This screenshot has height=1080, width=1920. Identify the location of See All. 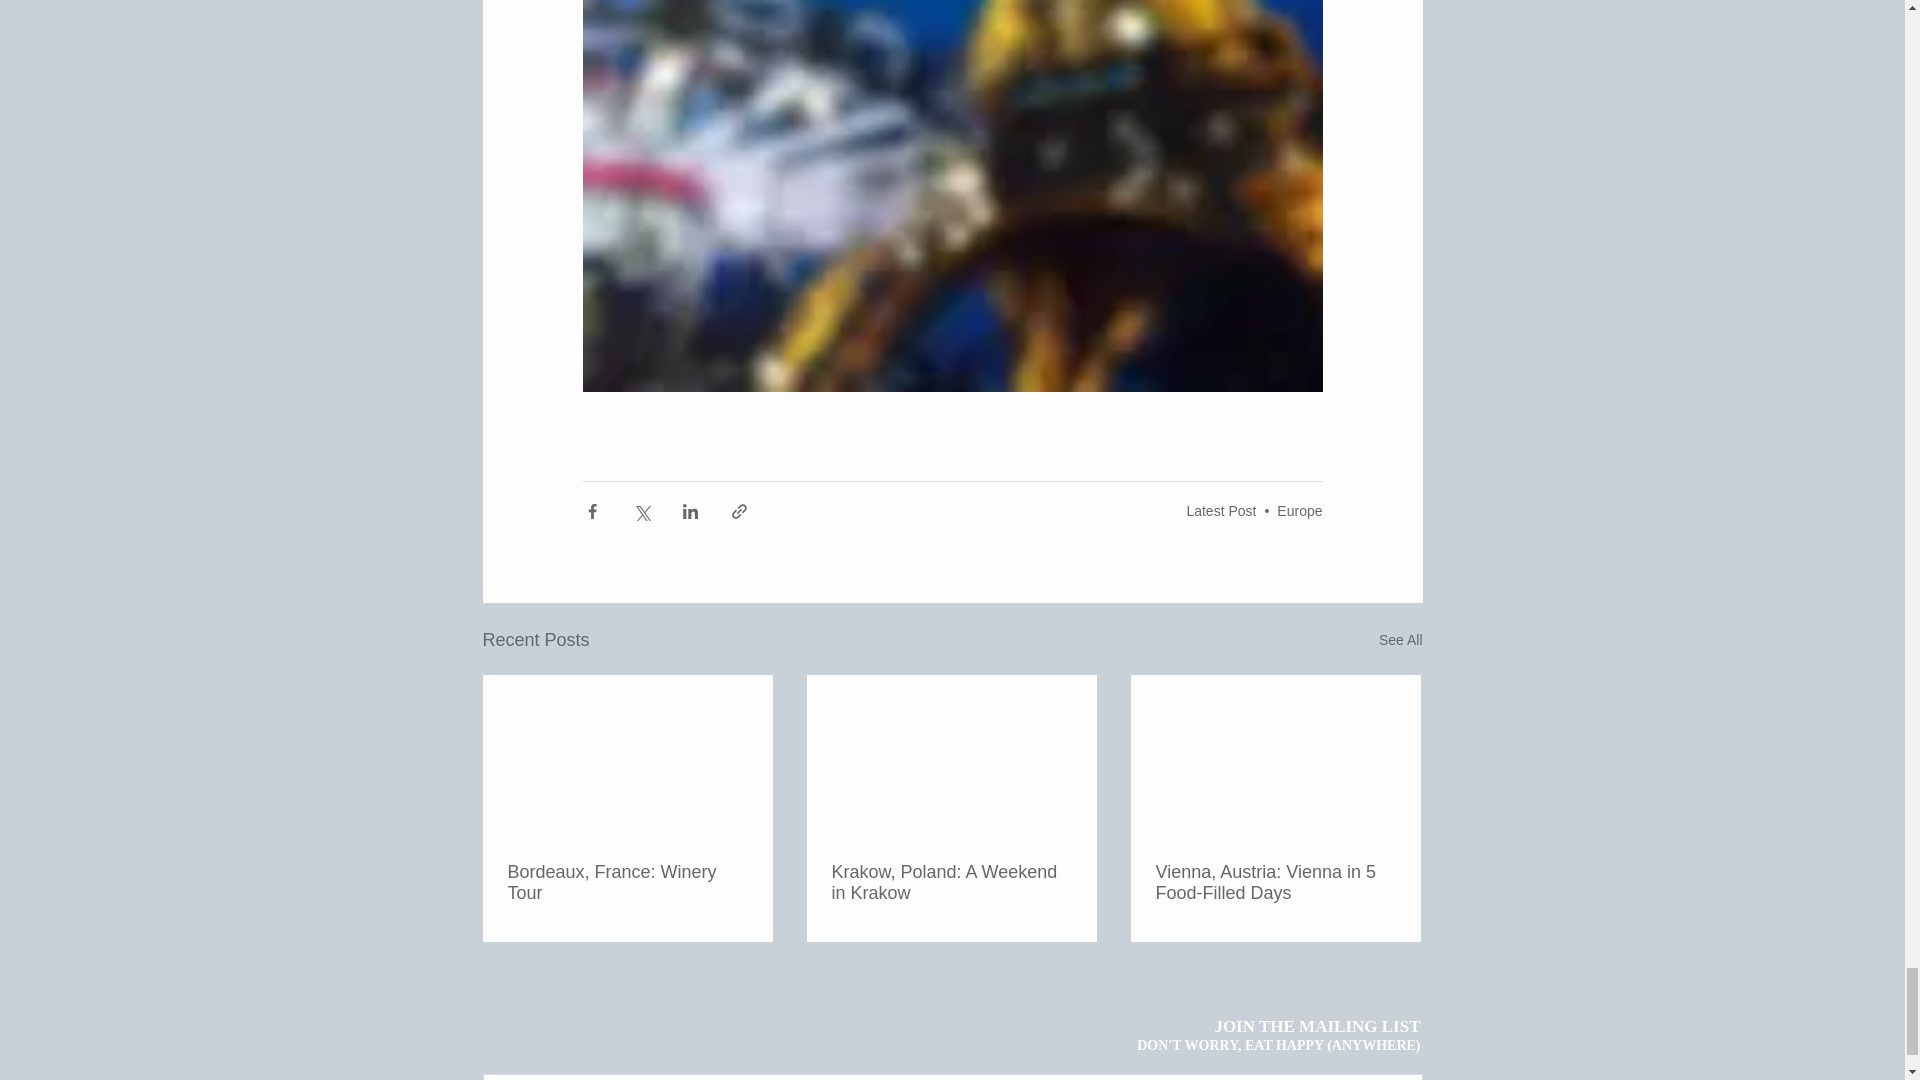
(1400, 640).